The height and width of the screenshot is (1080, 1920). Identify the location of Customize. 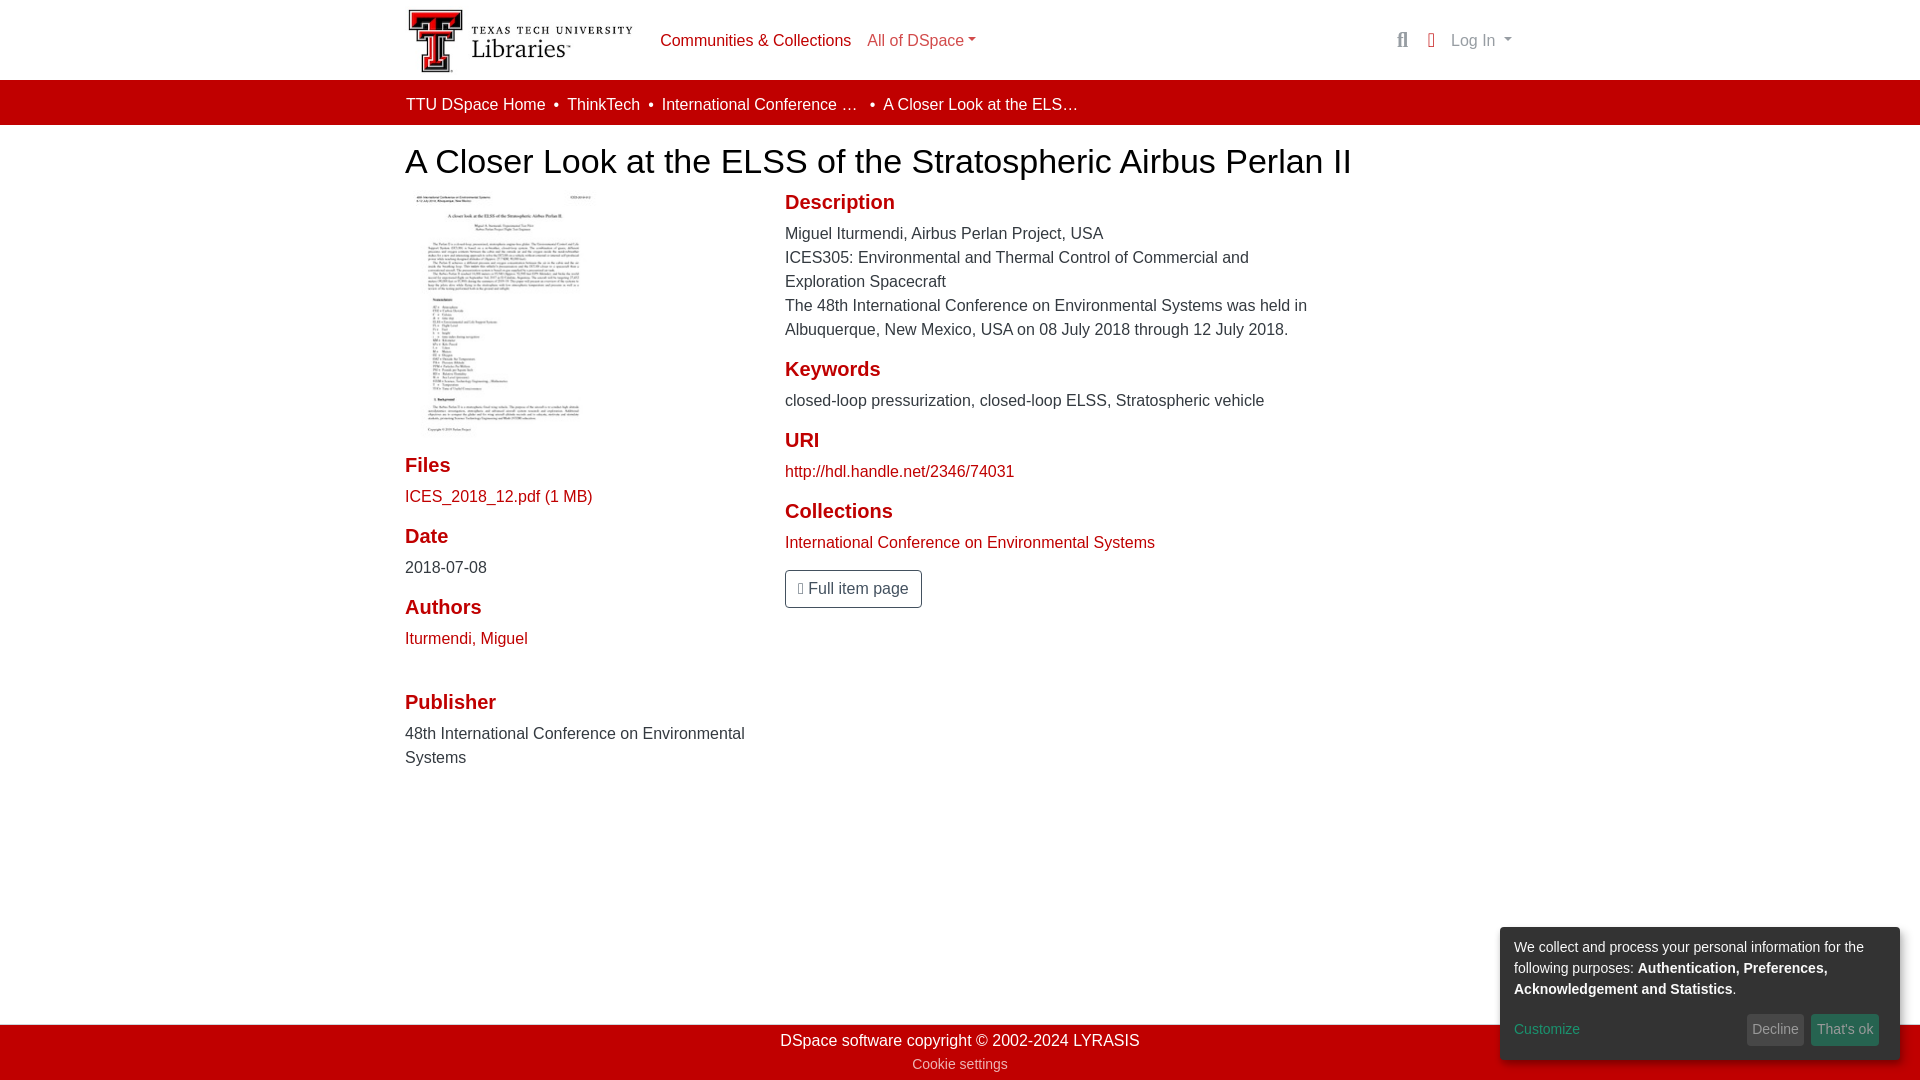
(1626, 1030).